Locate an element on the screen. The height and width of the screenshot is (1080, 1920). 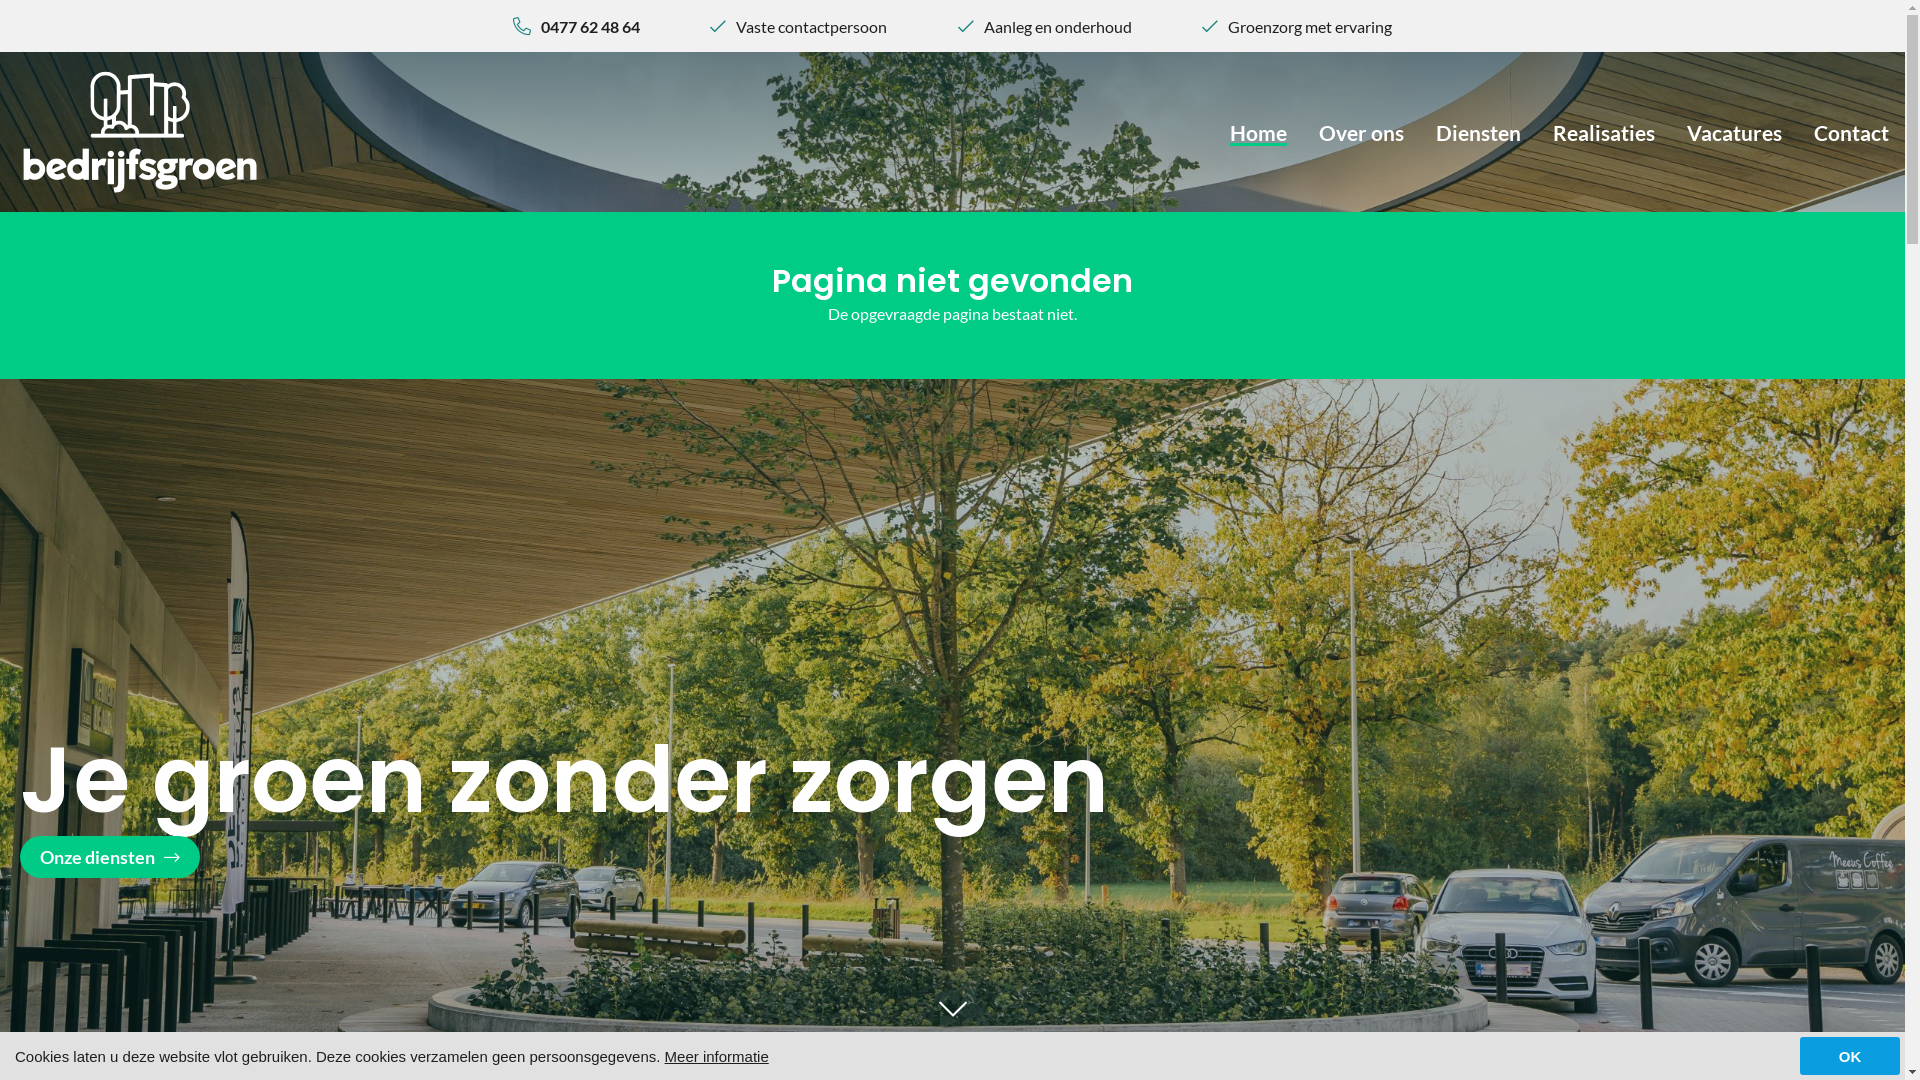
Diensten is located at coordinates (1478, 132).